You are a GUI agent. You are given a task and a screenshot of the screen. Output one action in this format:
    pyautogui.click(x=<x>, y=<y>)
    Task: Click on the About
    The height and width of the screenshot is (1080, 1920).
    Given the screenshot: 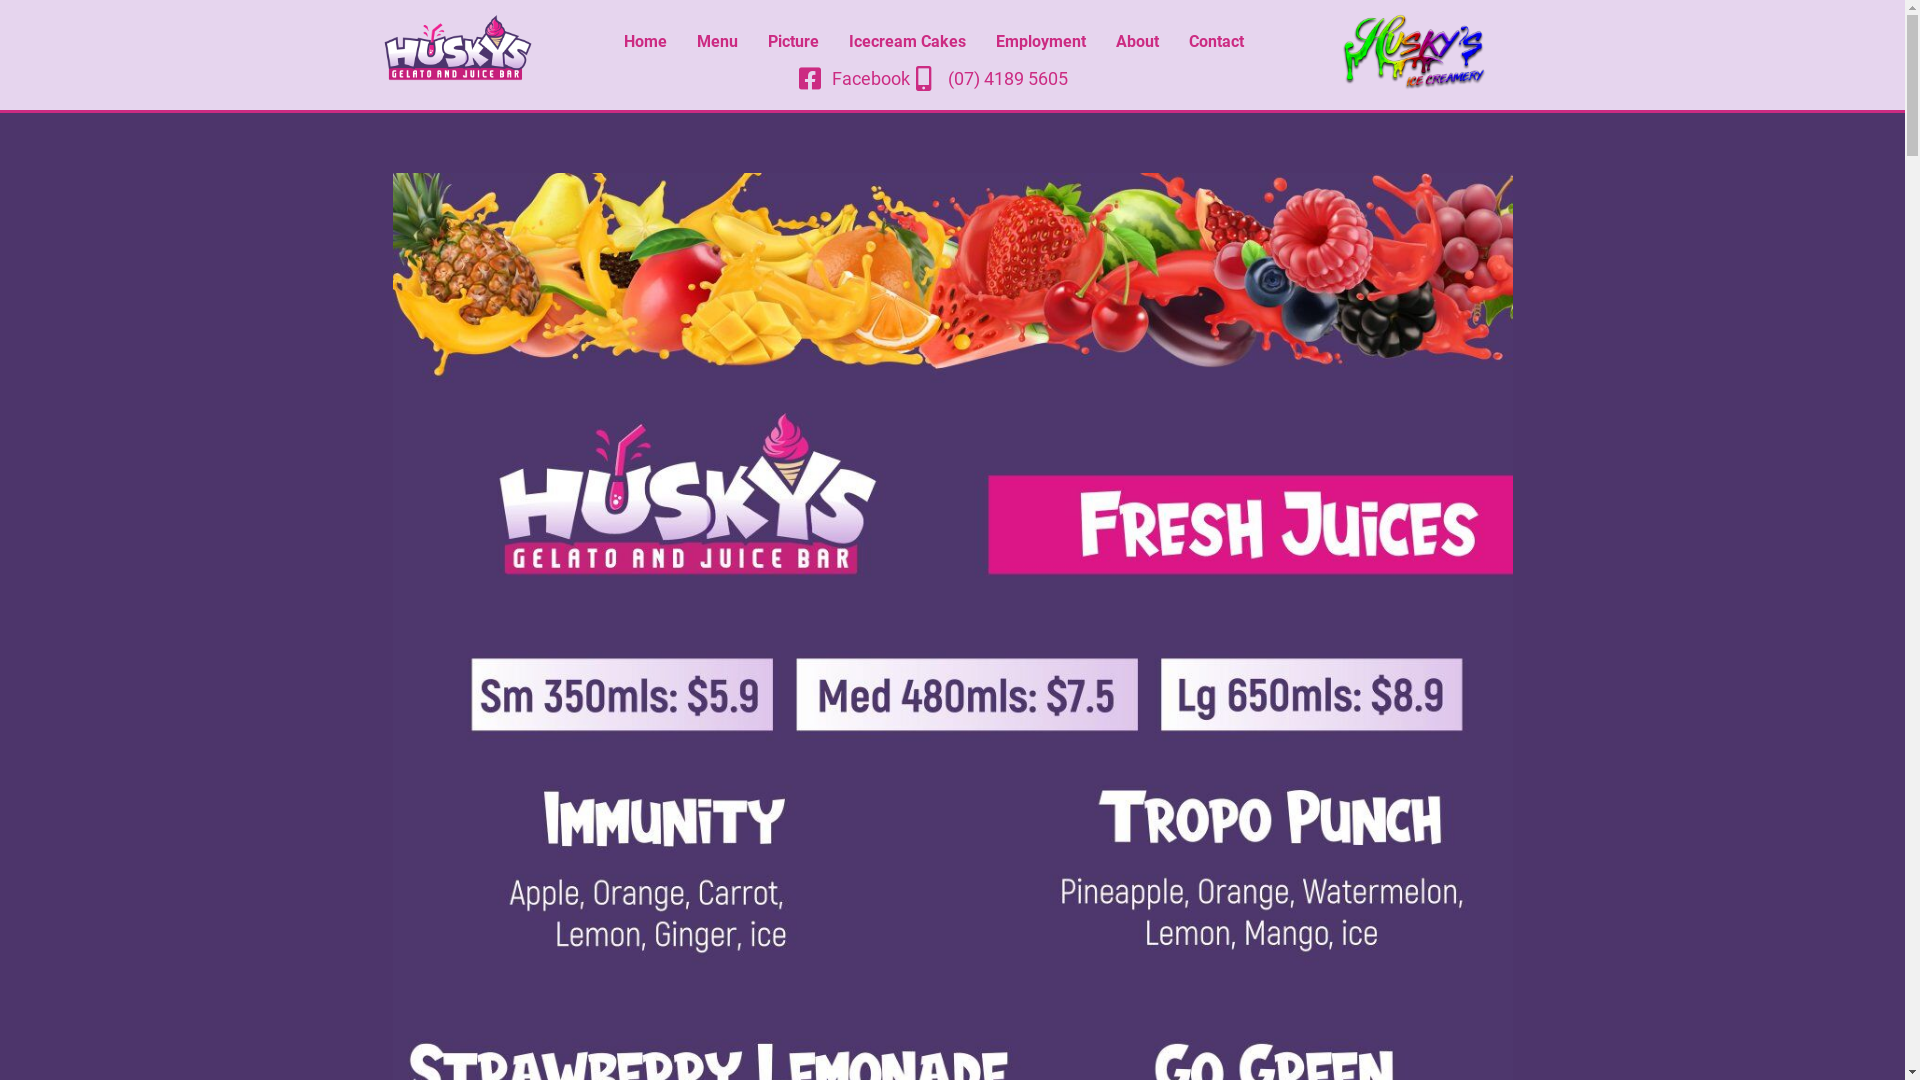 What is the action you would take?
    pyautogui.click(x=1138, y=41)
    